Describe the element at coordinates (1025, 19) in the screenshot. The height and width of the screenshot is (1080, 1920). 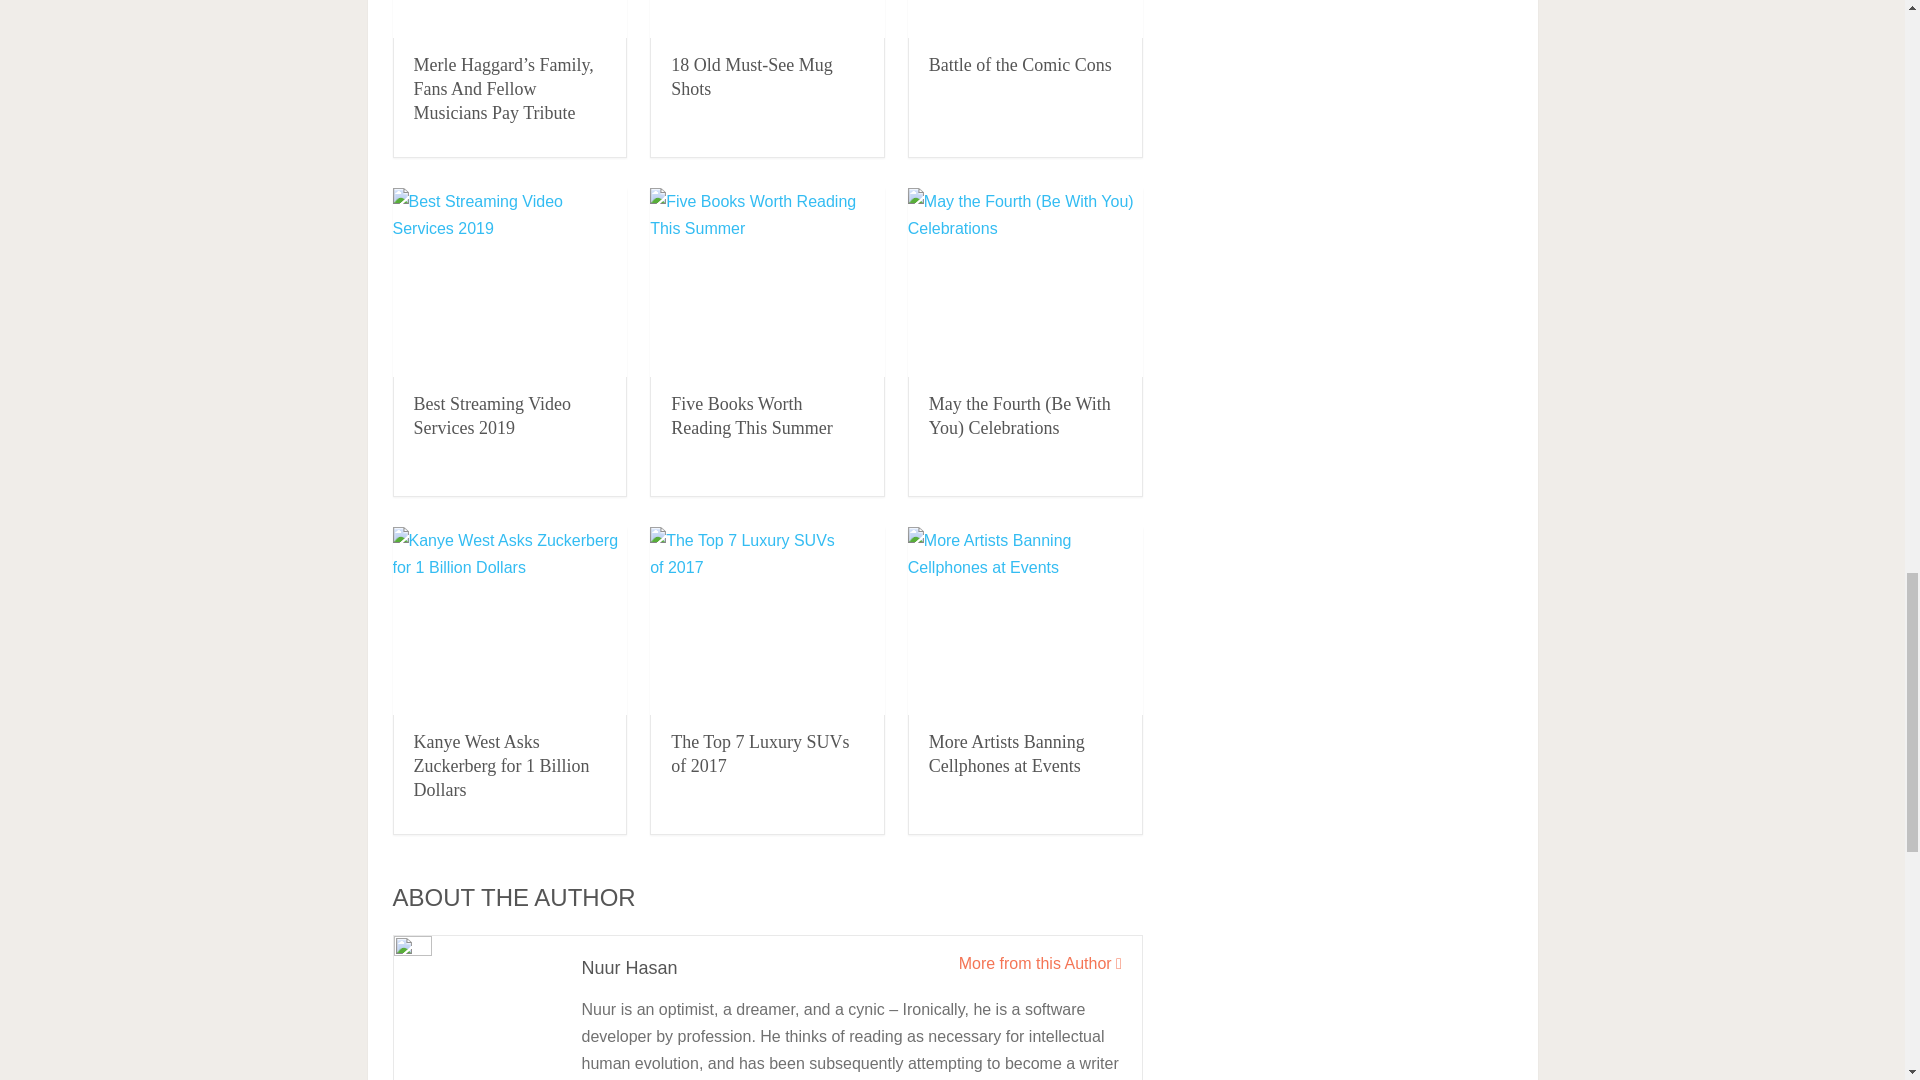
I see `Battle of the Comic Cons` at that location.